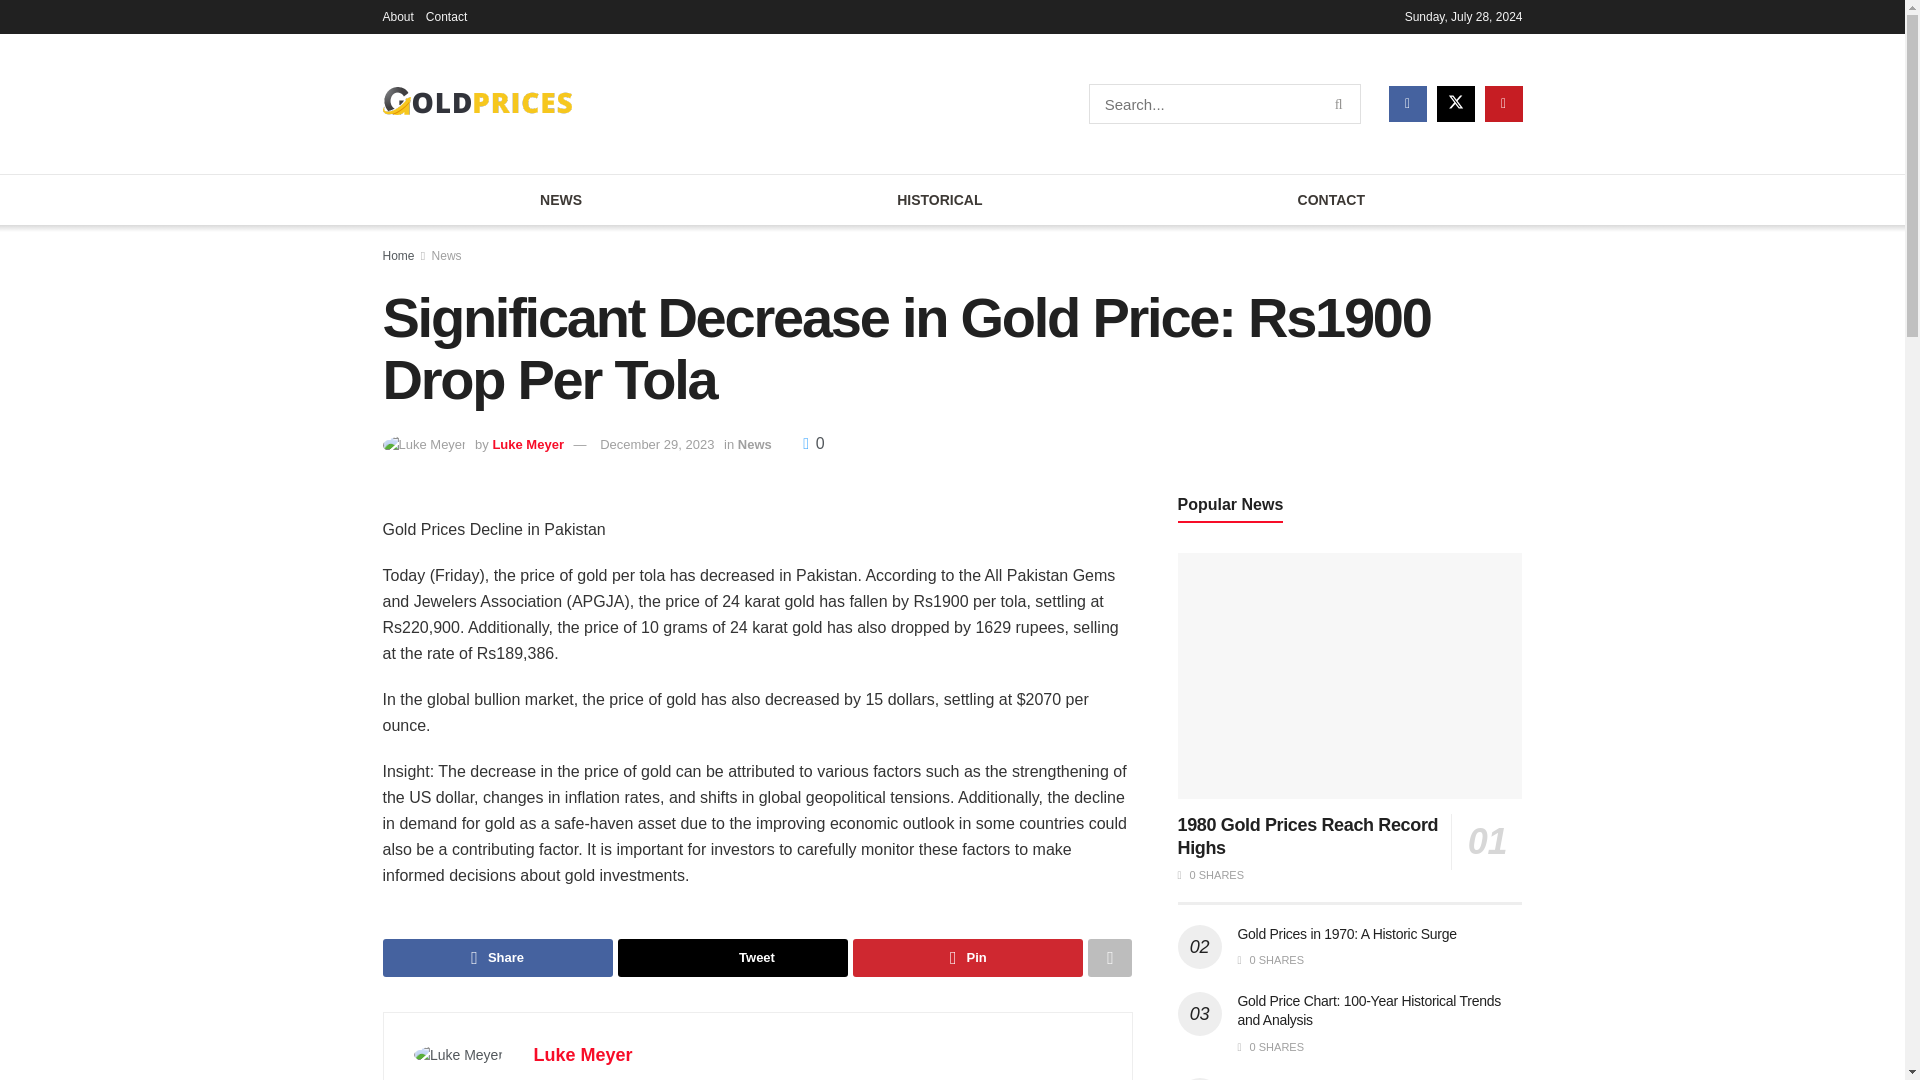 The width and height of the screenshot is (1920, 1080). I want to click on December 29, 2023, so click(656, 444).